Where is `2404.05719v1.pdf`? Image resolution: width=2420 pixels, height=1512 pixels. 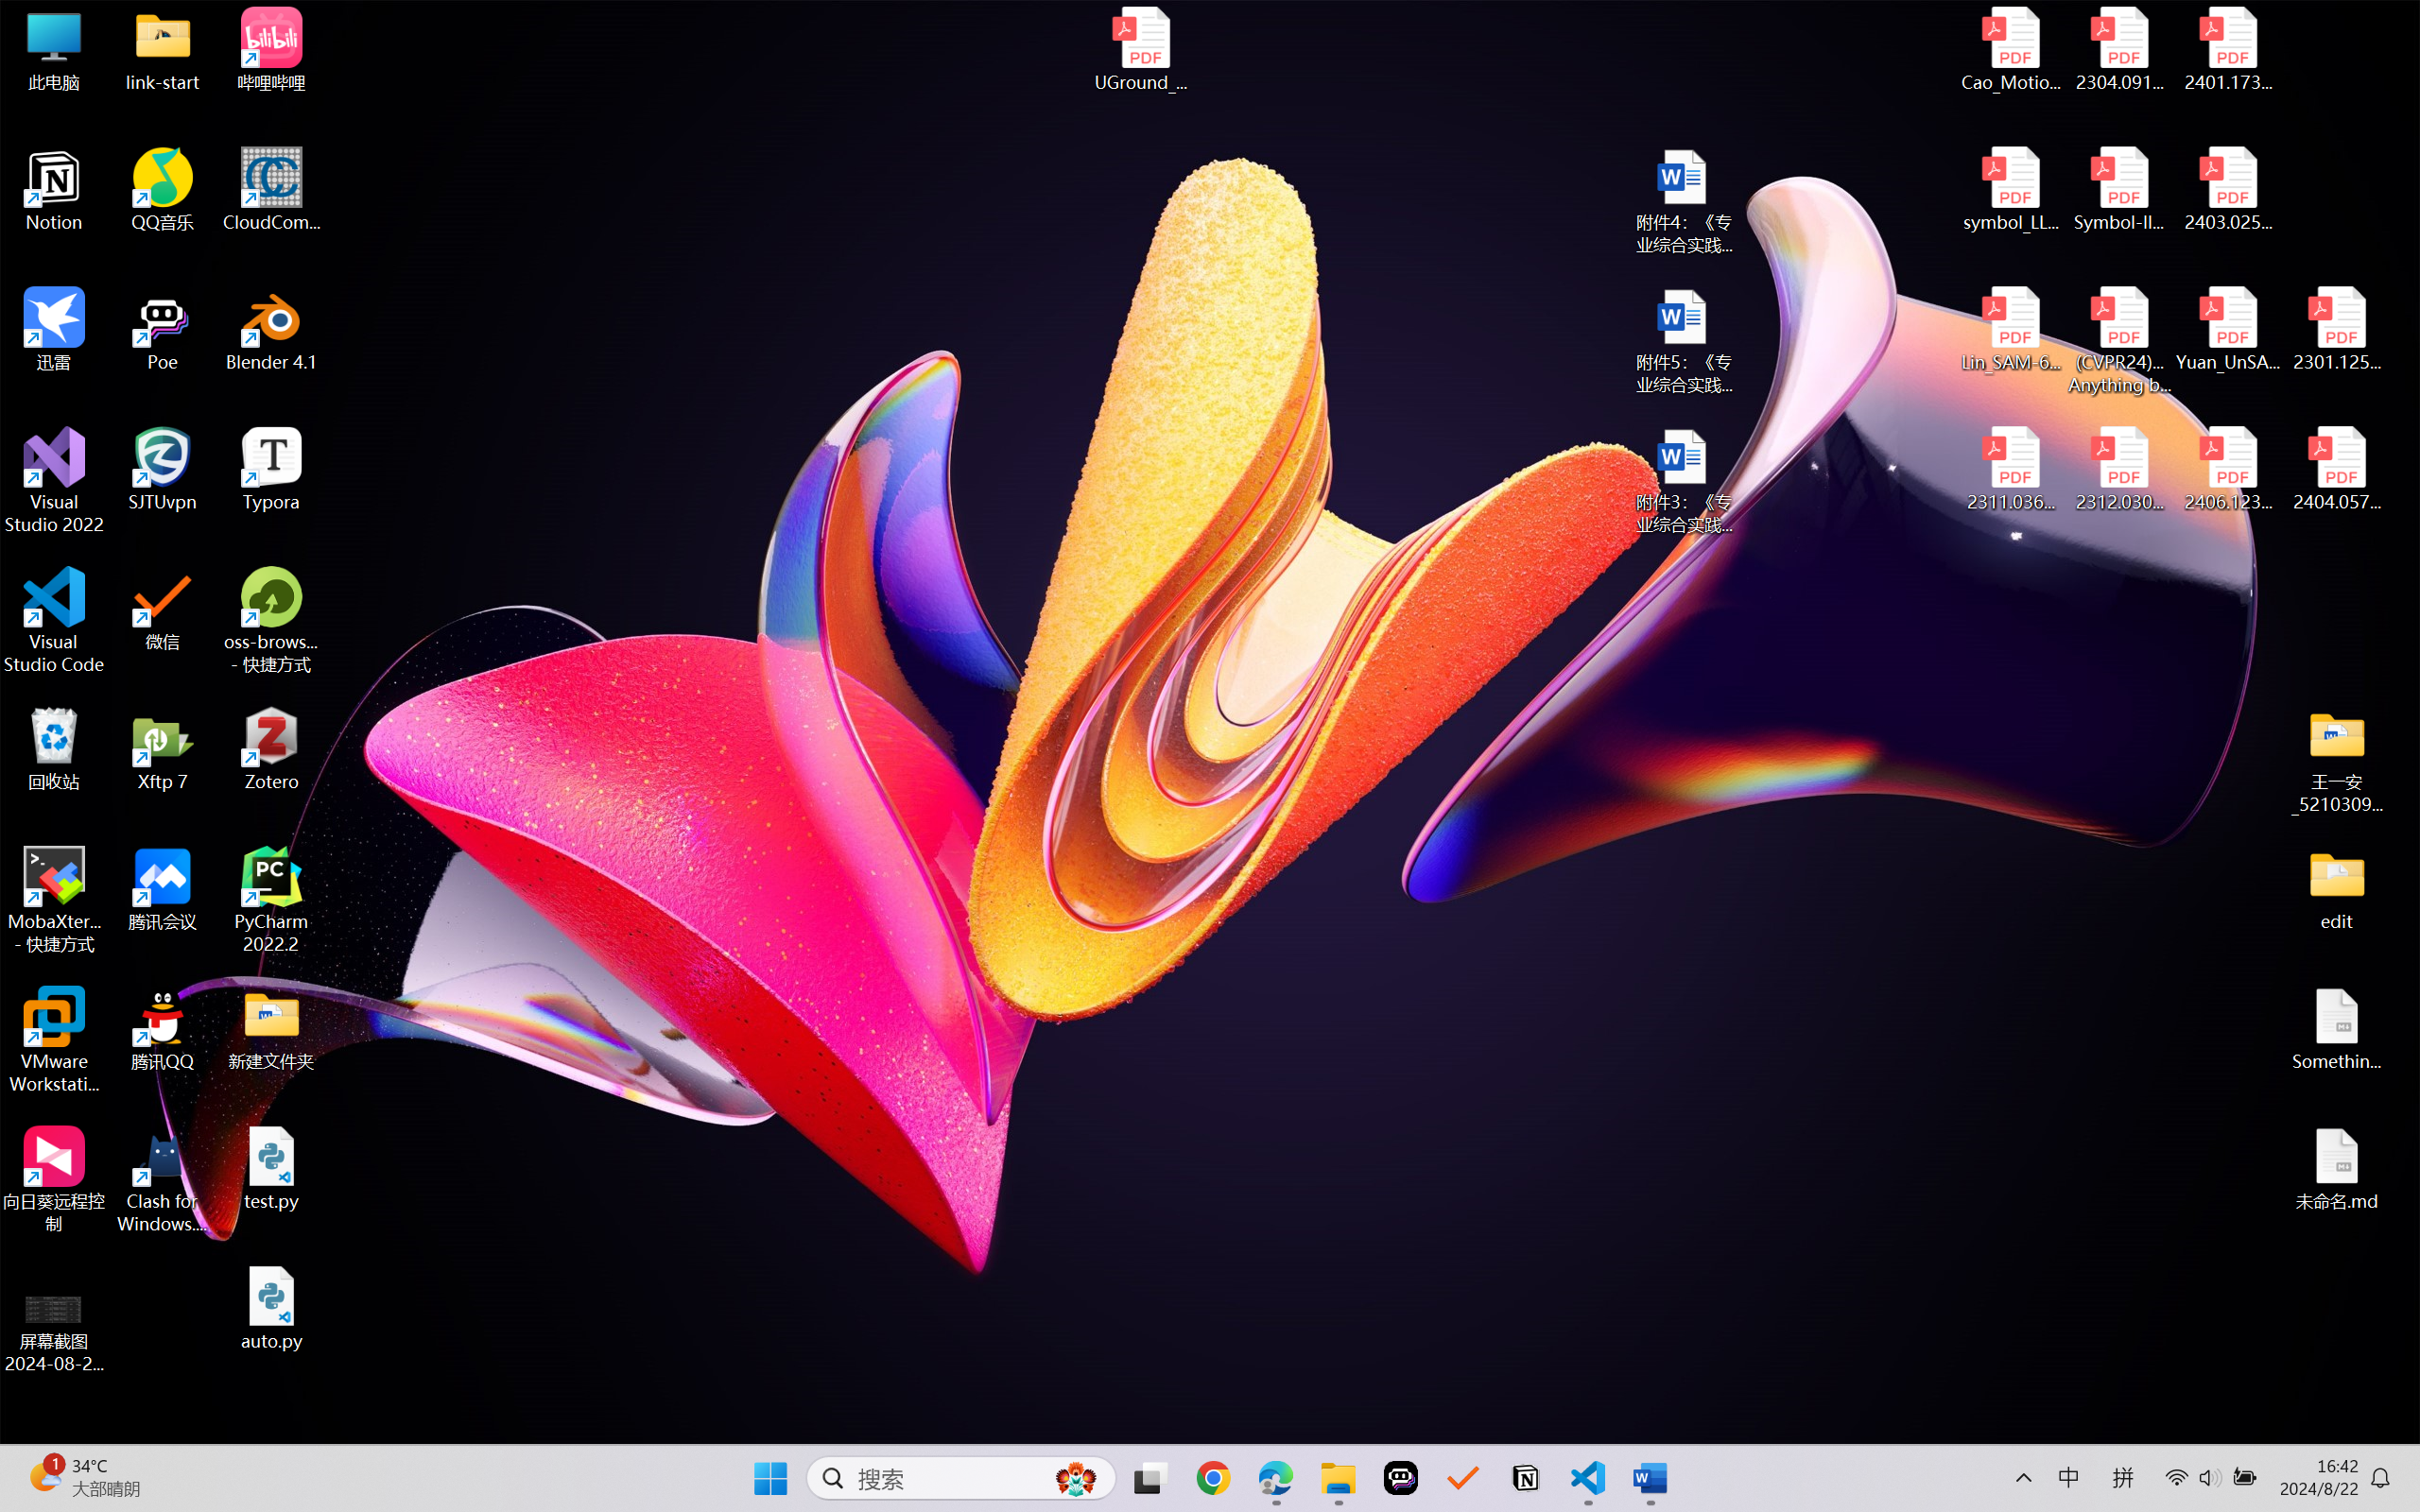
2404.05719v1.pdf is located at coordinates (2337, 470).